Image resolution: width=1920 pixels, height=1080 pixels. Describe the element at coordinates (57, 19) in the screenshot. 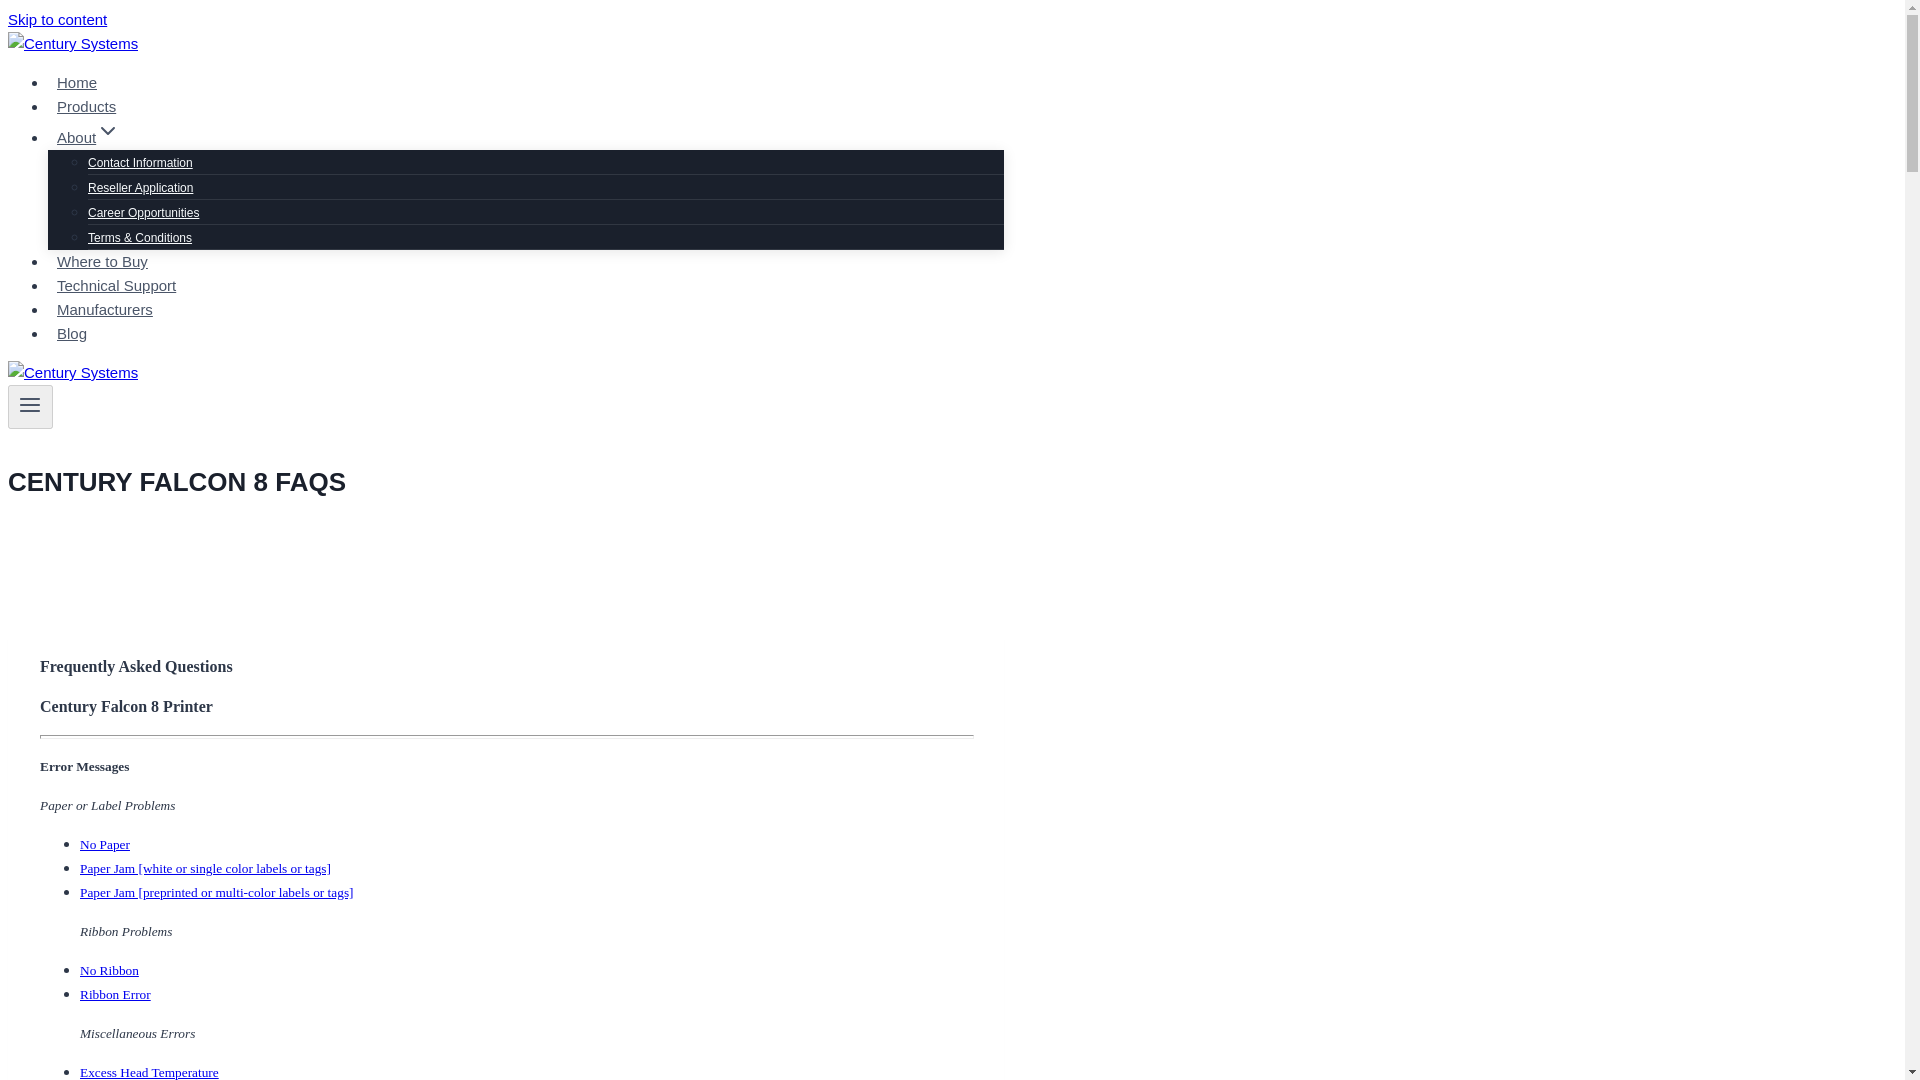

I see `Skip to content` at that location.